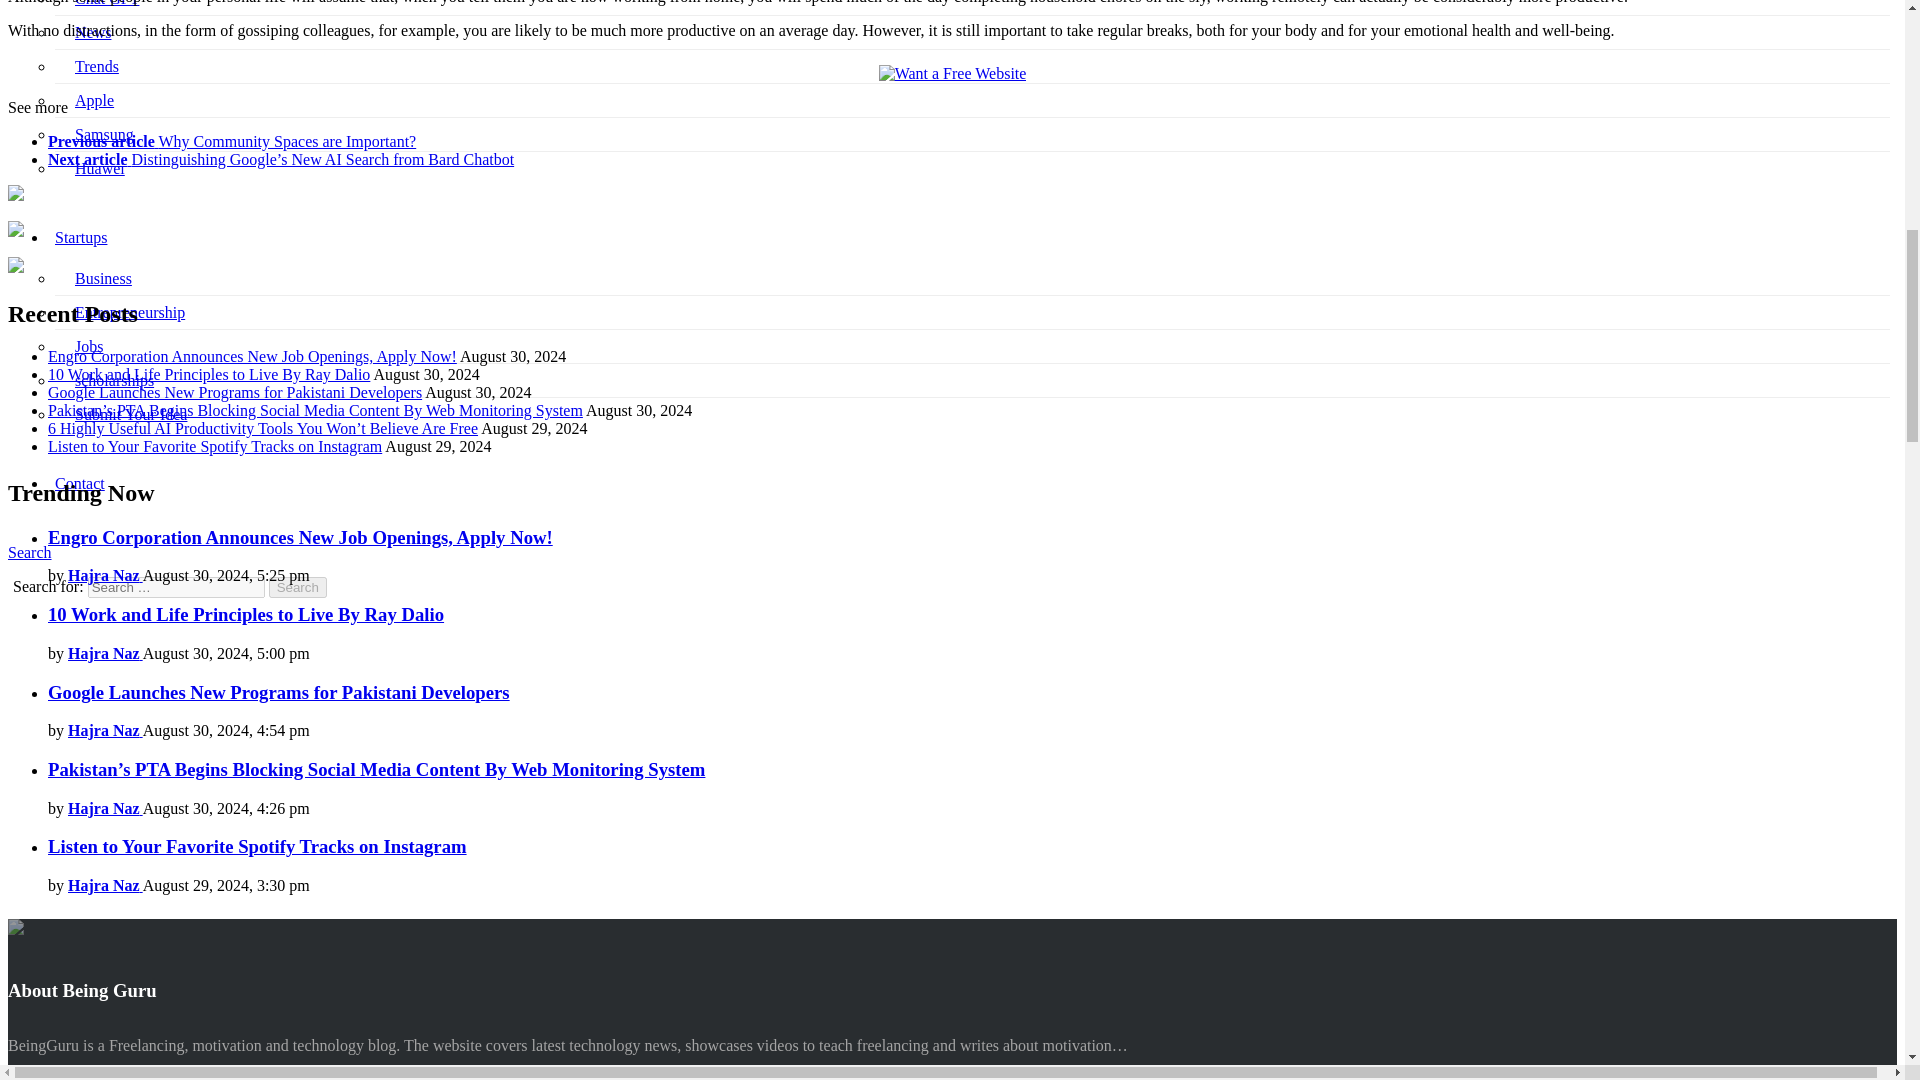  I want to click on Want a Free Website, so click(953, 74).